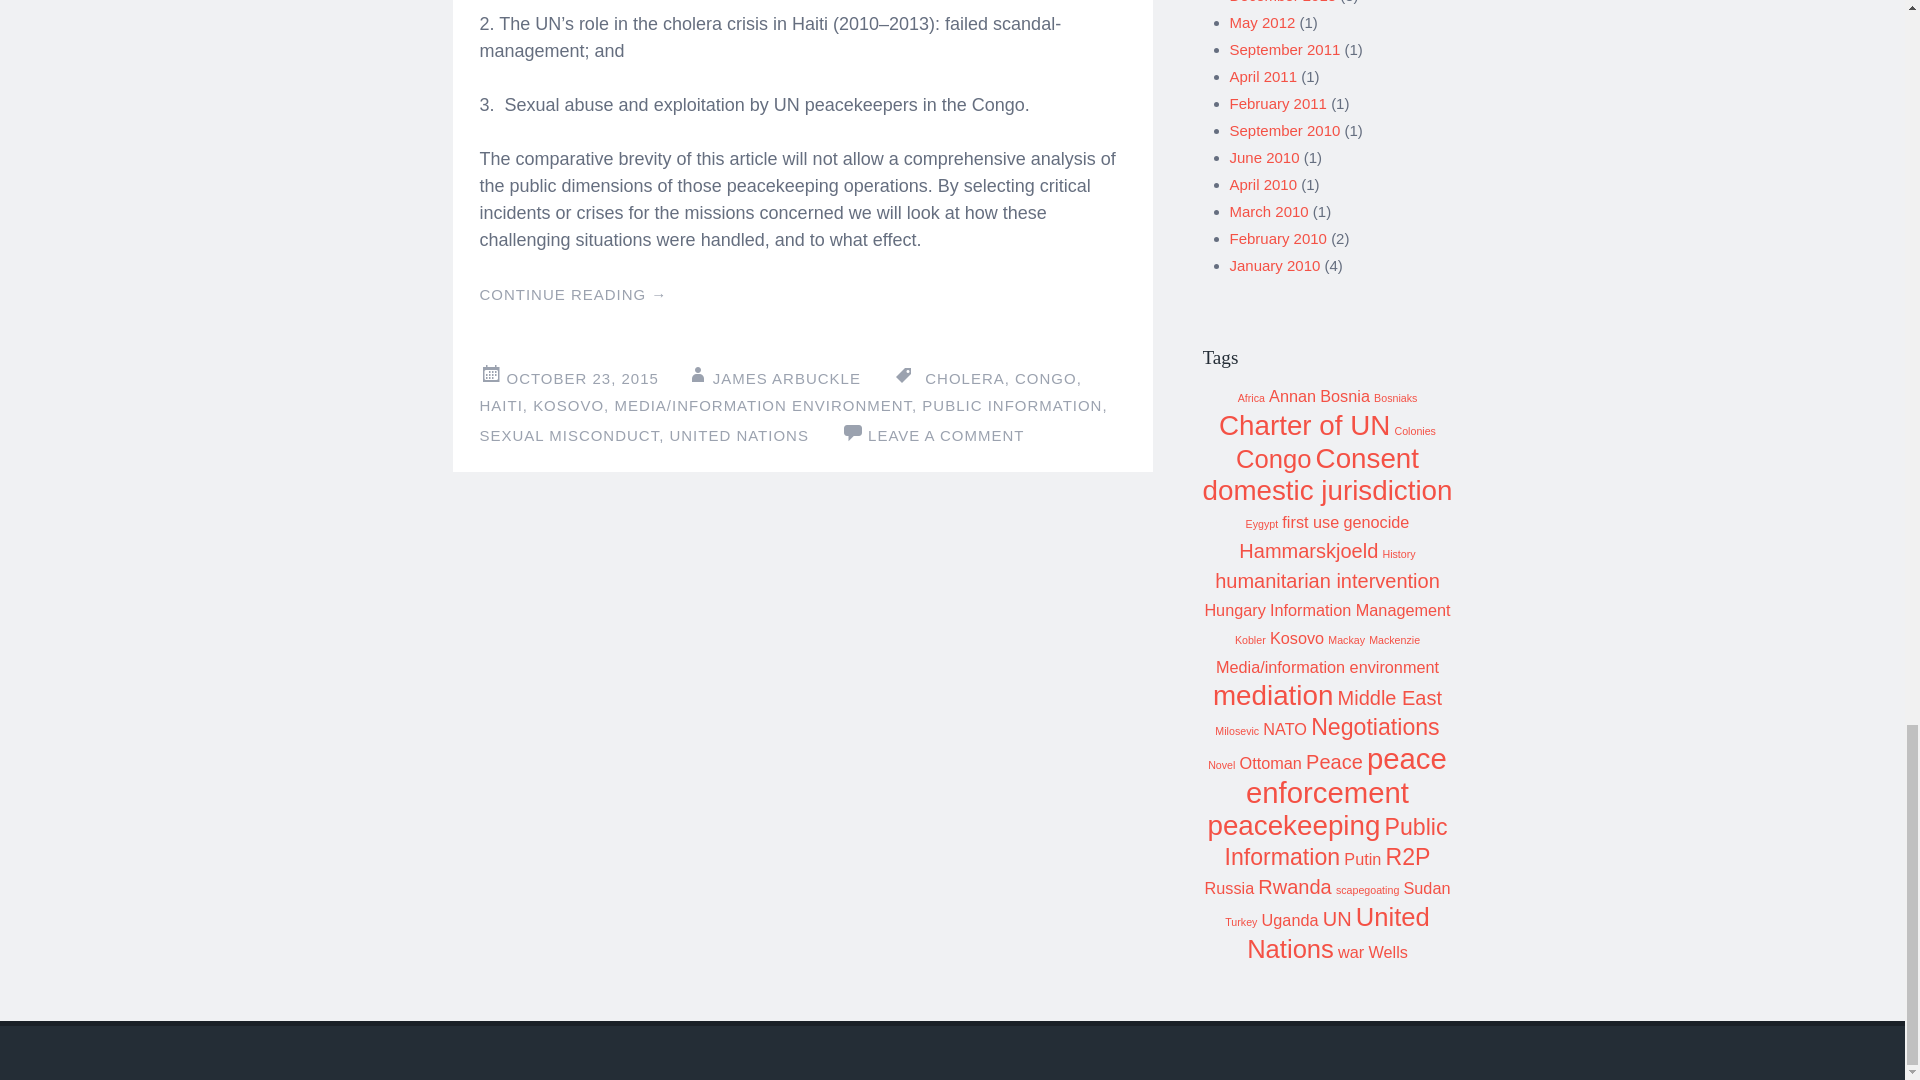 Image resolution: width=1920 pixels, height=1080 pixels. I want to click on 6 topics, so click(1366, 458).